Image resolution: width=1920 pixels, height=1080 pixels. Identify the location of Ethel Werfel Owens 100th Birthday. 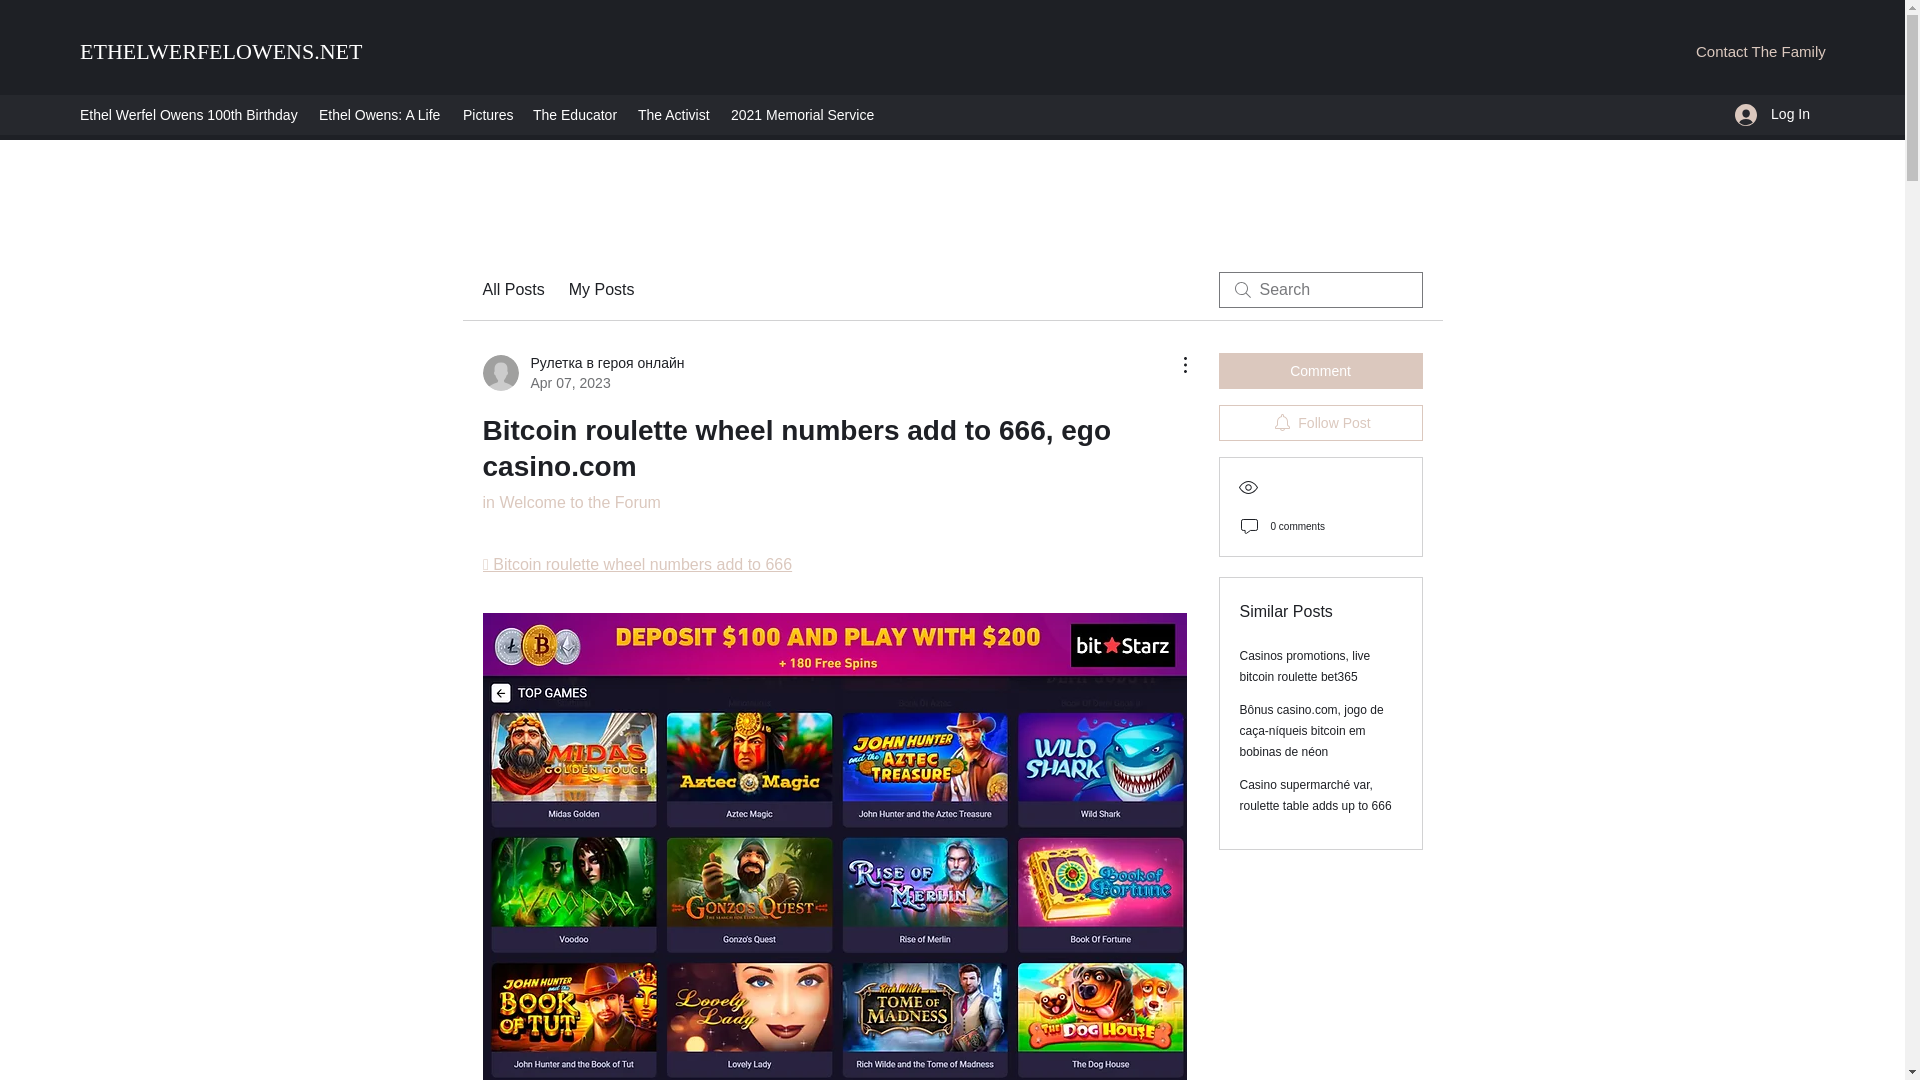
(189, 114).